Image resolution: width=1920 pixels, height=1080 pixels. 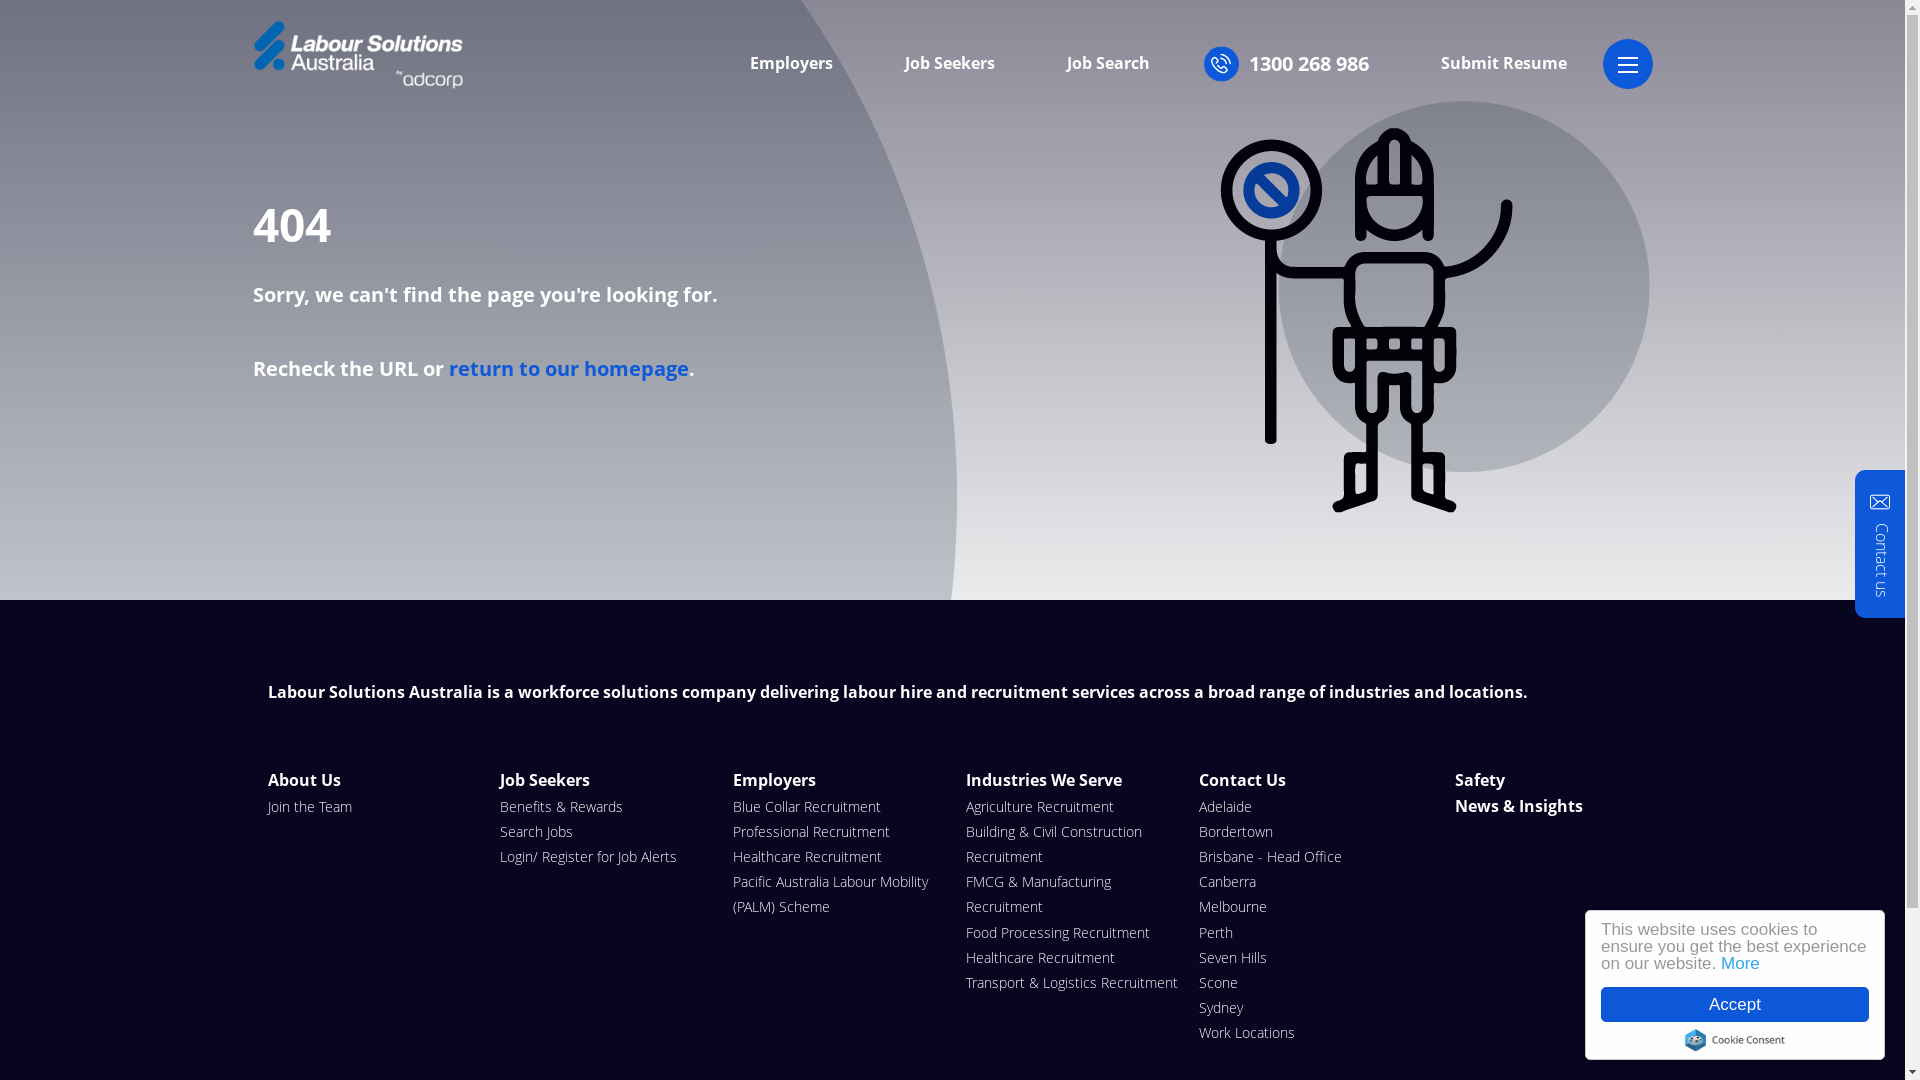 I want to click on Professional Recruitment, so click(x=840, y=832).